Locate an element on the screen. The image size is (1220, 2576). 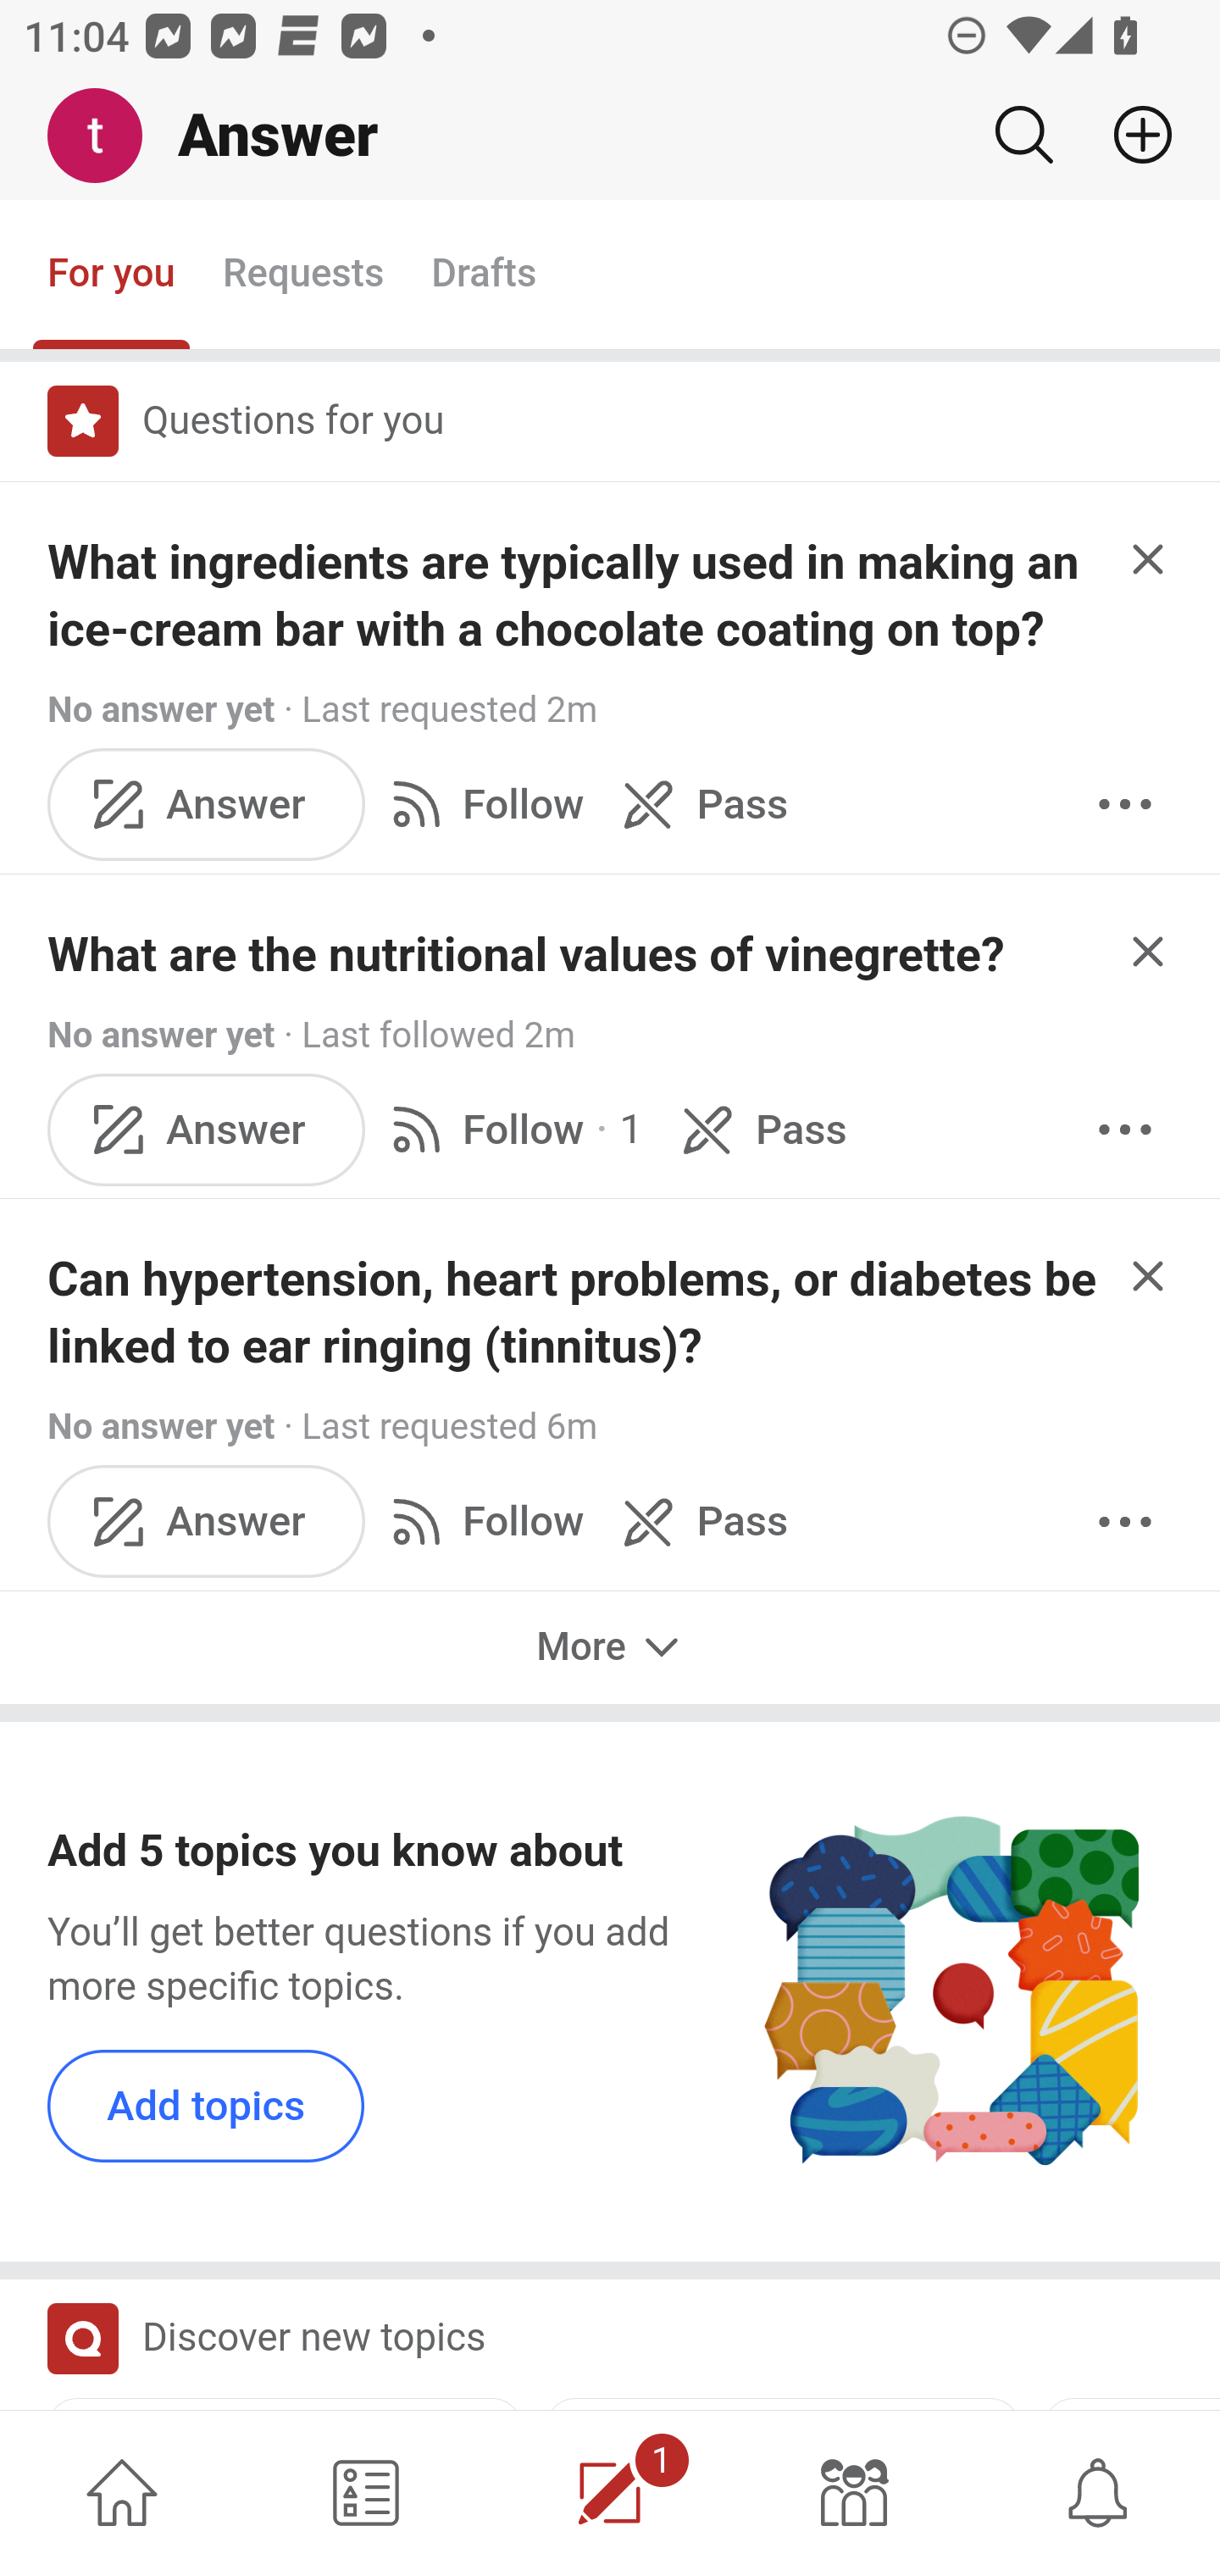
Me is located at coordinates (107, 136).